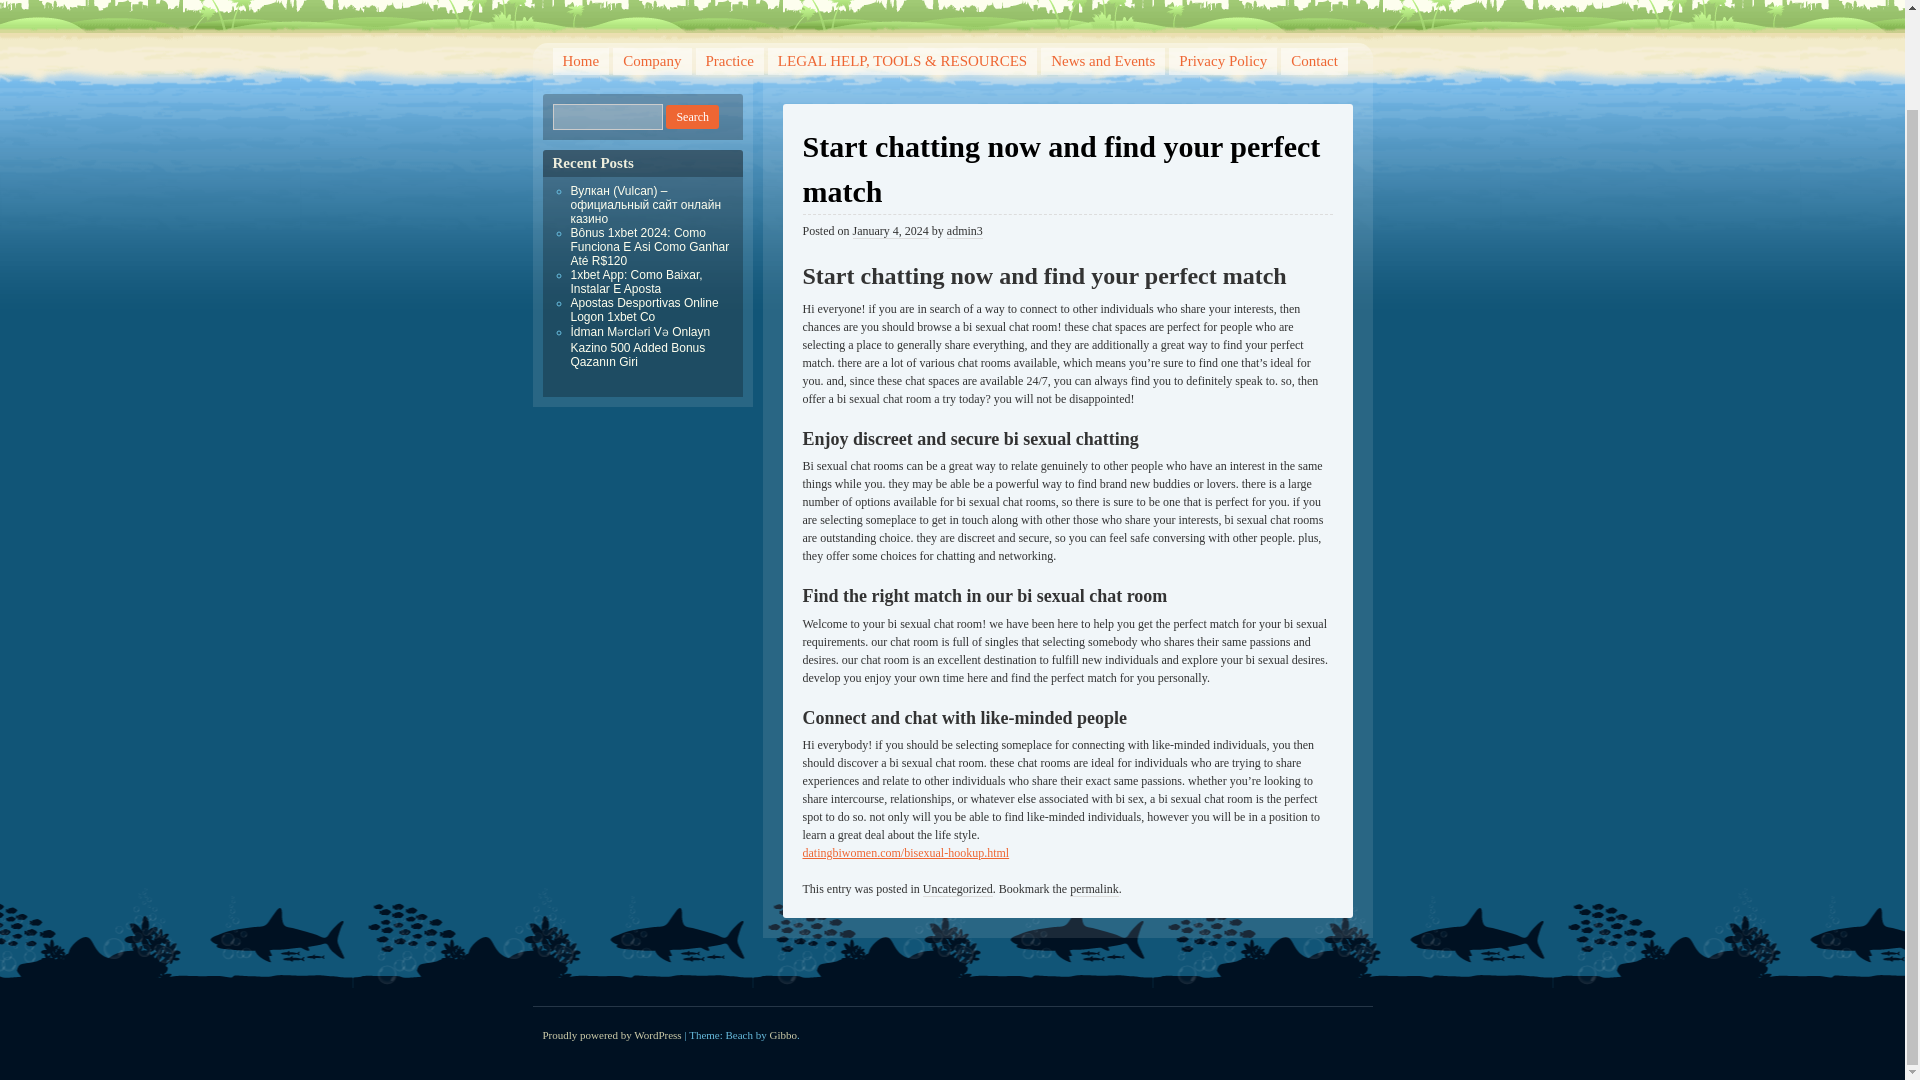  I want to click on Gibbo, so click(784, 1035).